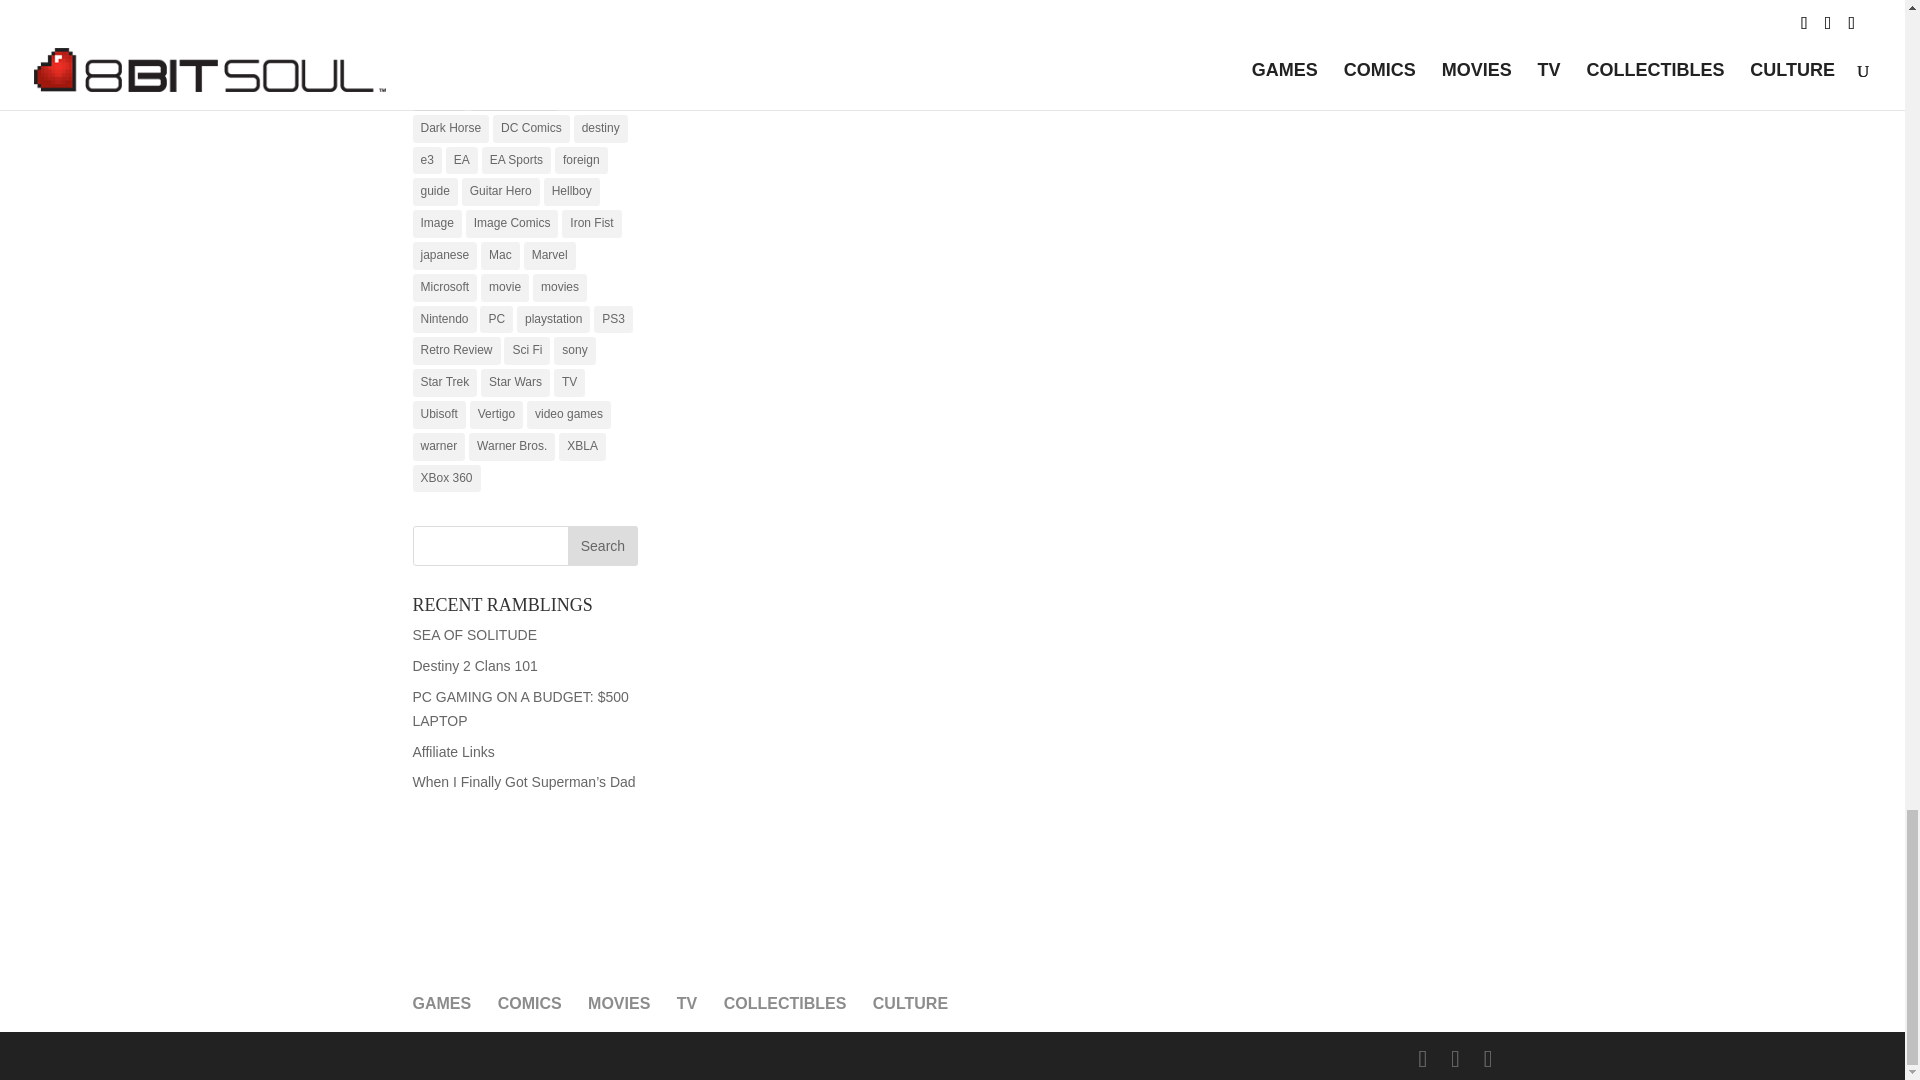 The height and width of the screenshot is (1080, 1920). Describe the element at coordinates (532, 128) in the screenshot. I see `DC Comics` at that location.